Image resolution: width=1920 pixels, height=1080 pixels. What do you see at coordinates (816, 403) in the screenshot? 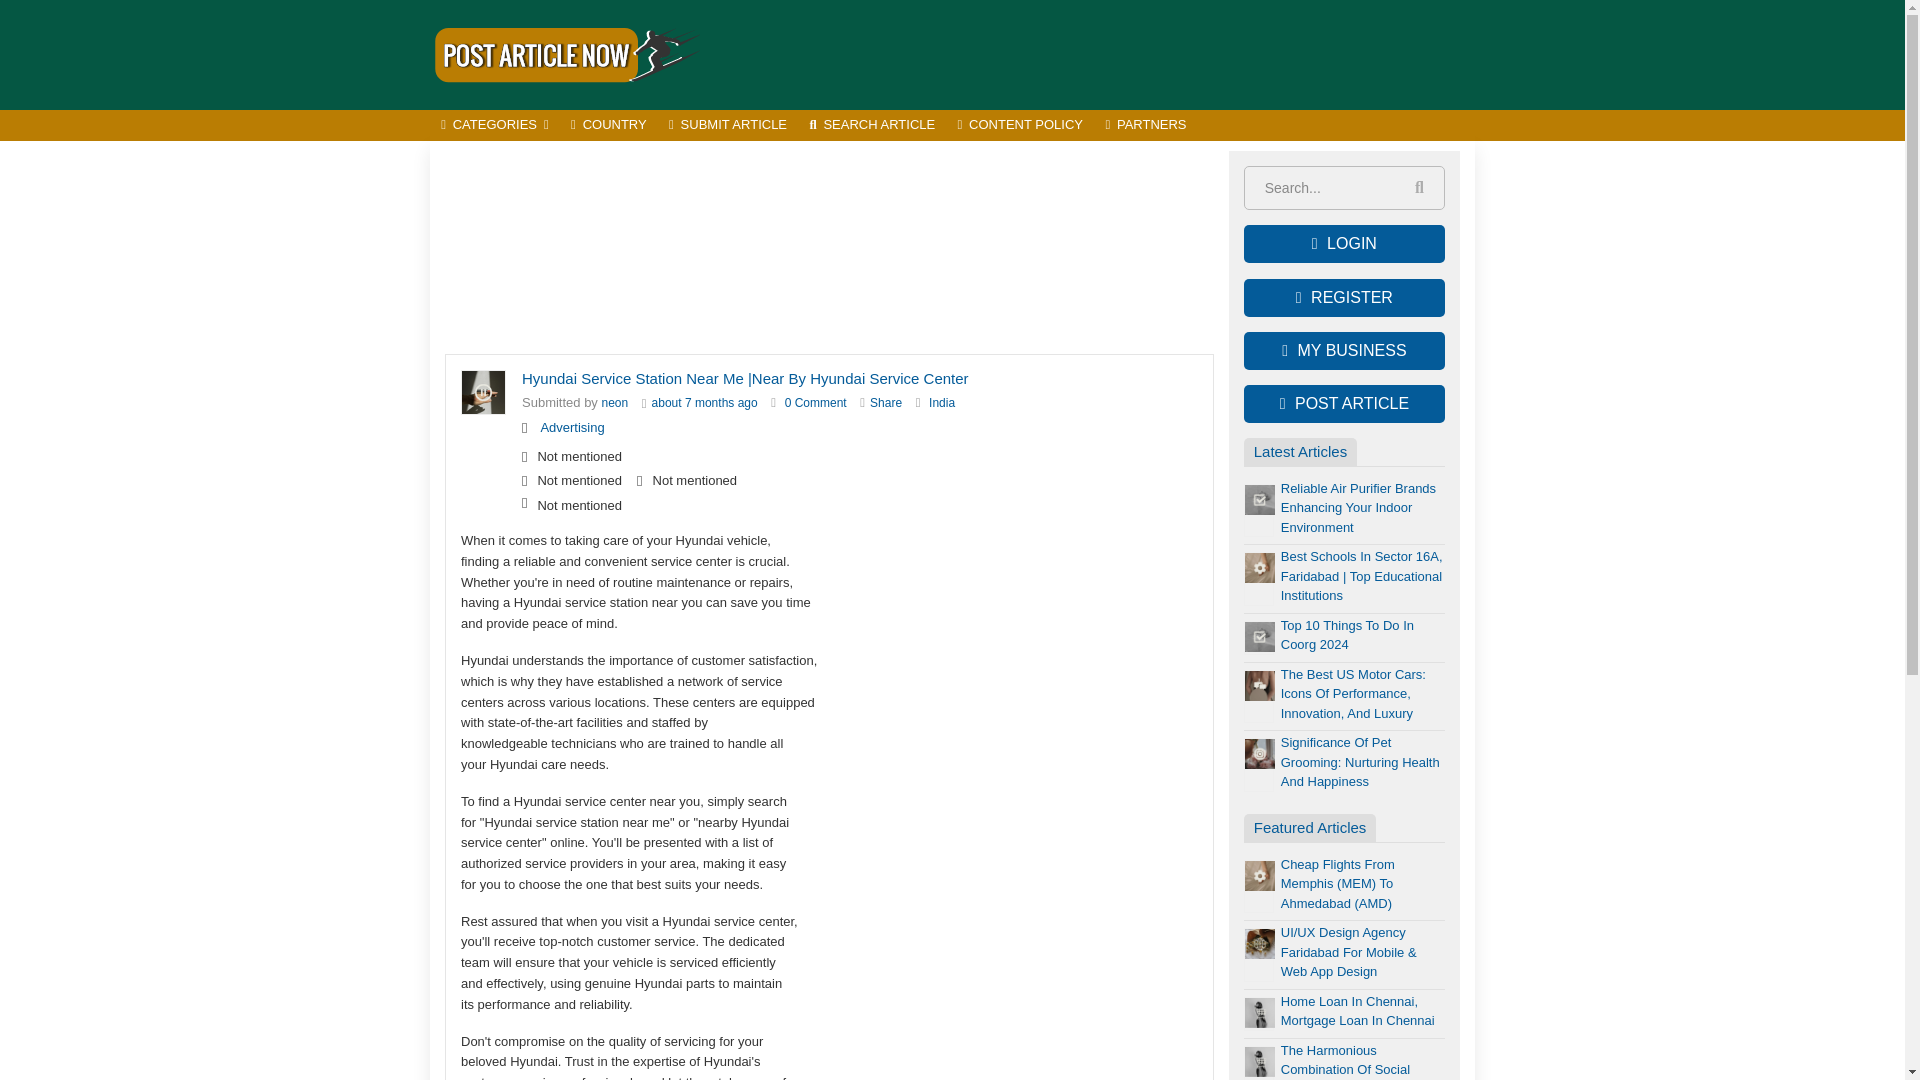
I see `0 Comment` at bounding box center [816, 403].